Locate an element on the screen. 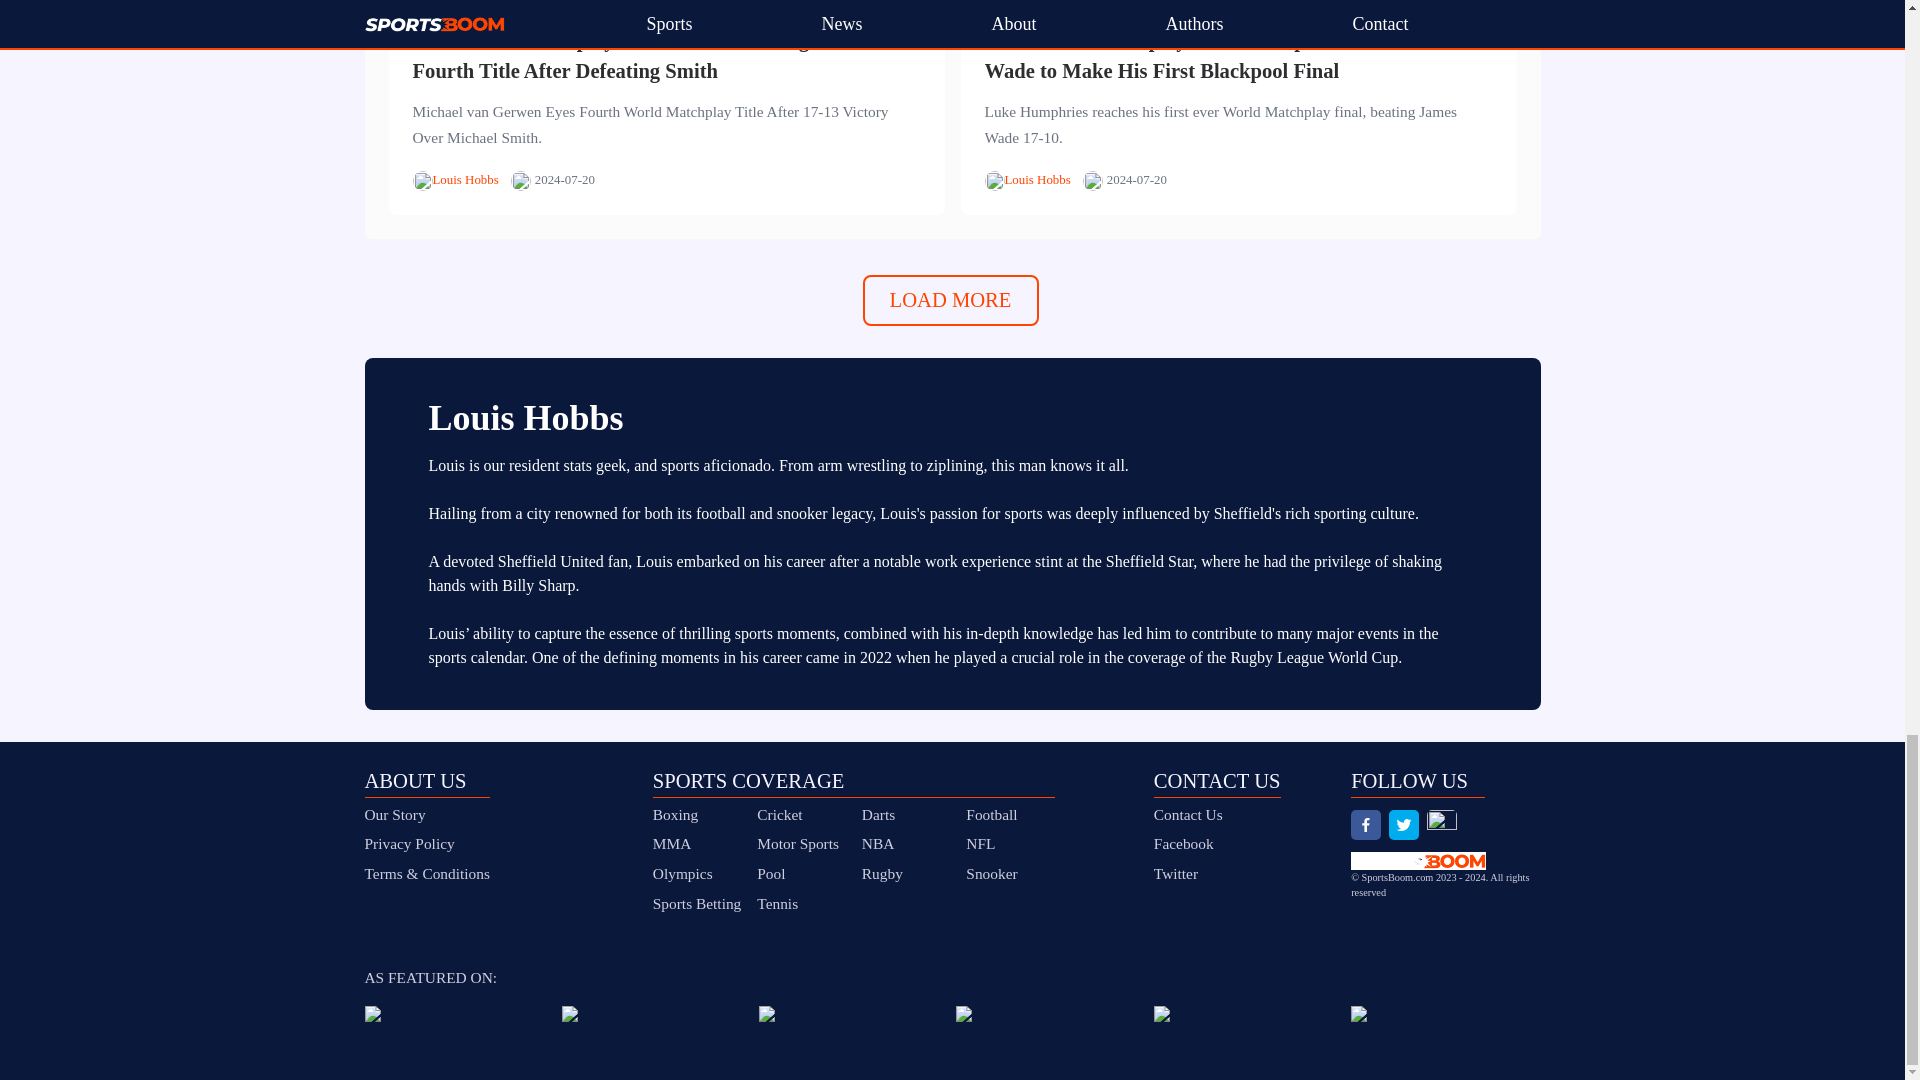  Rugby is located at coordinates (882, 874).